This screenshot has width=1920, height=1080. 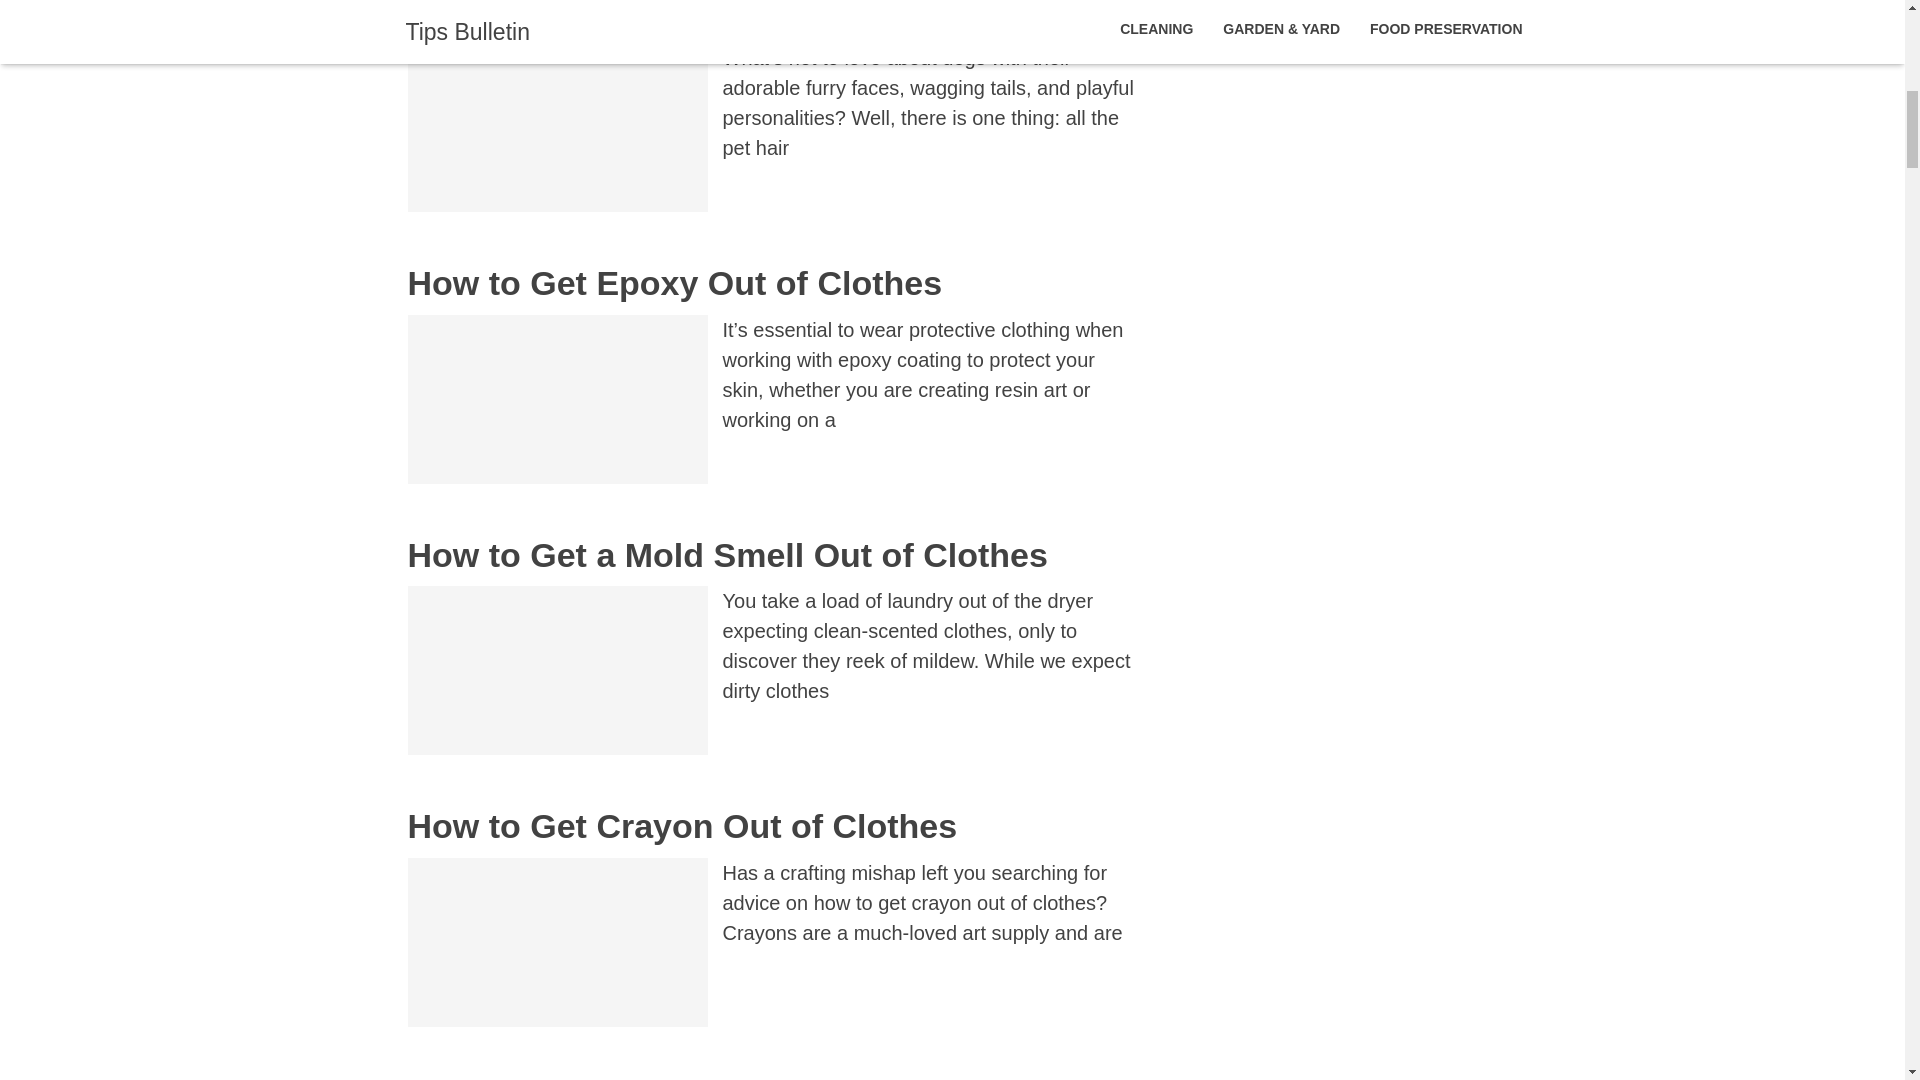 What do you see at coordinates (682, 825) in the screenshot?
I see `How to Get Crayon Out of Clothes` at bounding box center [682, 825].